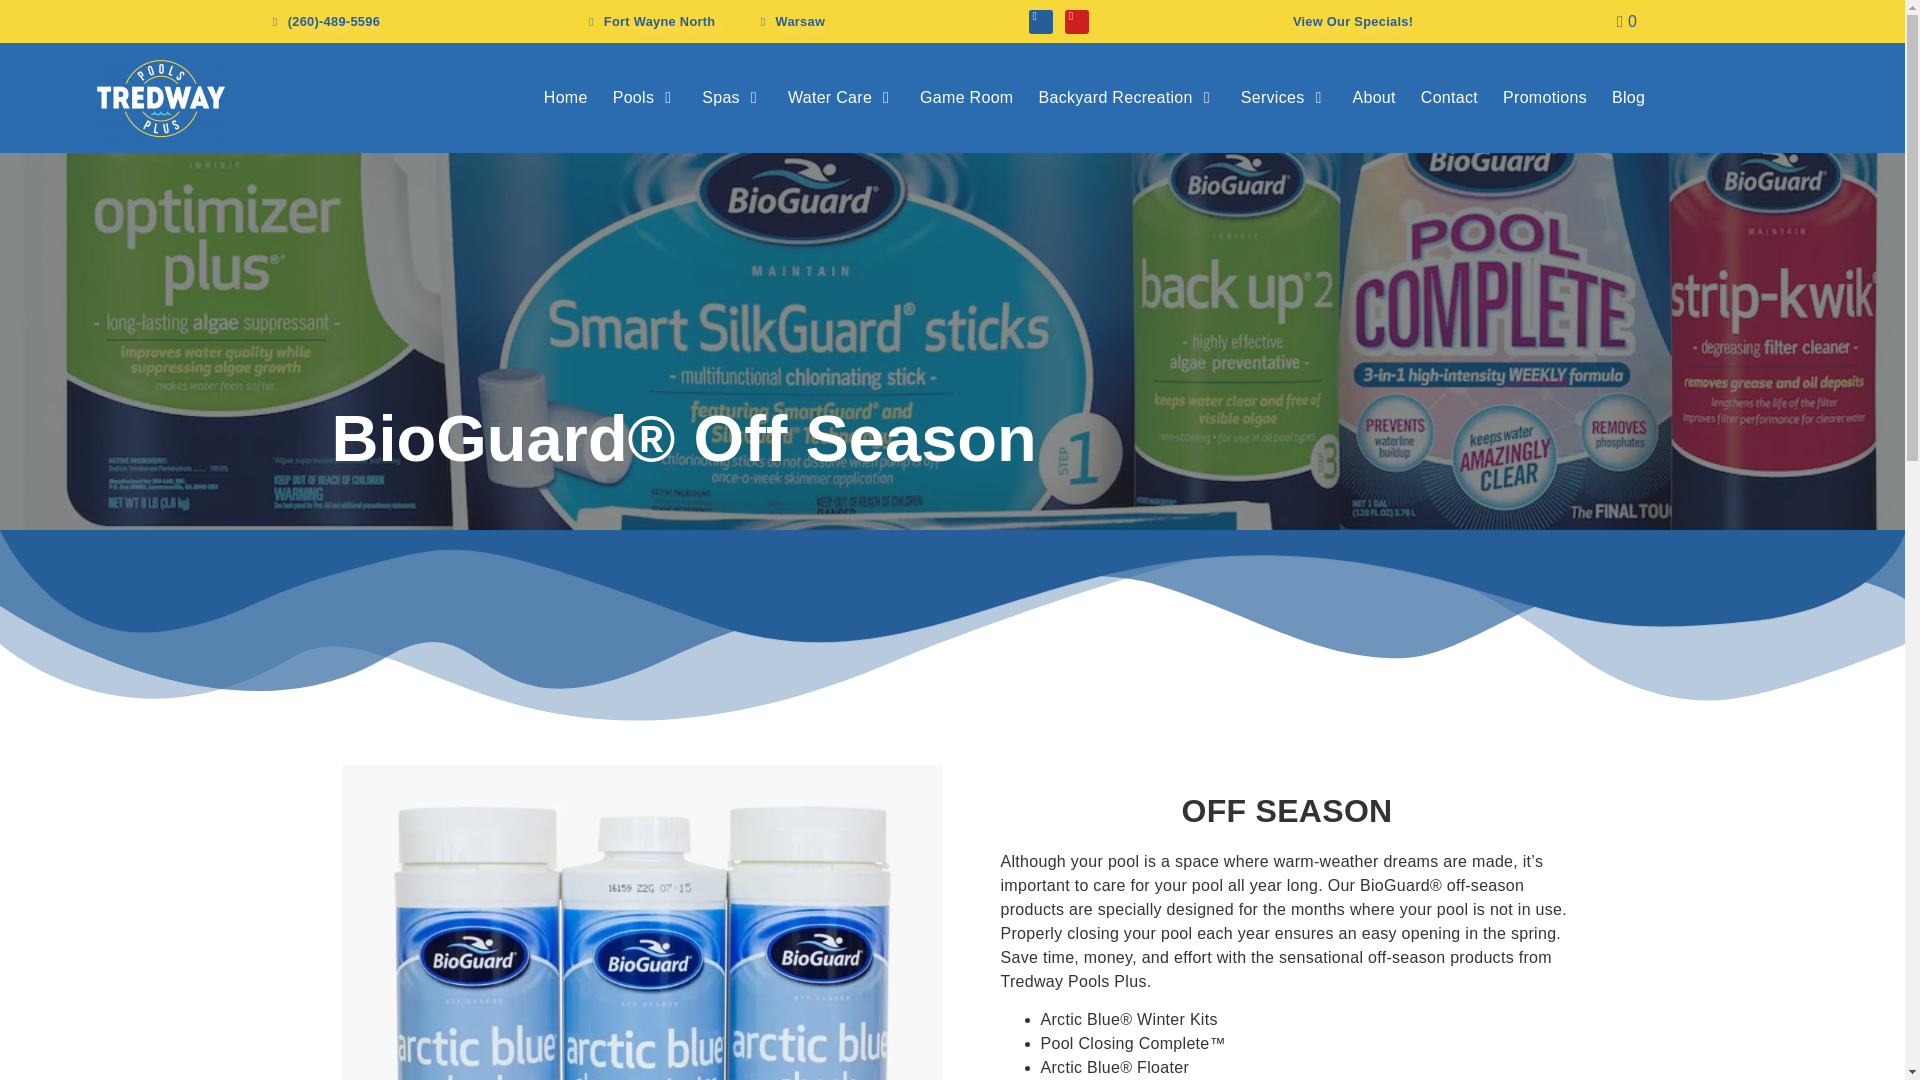 The width and height of the screenshot is (1920, 1080). Describe the element at coordinates (790, 21) in the screenshot. I see `Warsaw` at that location.